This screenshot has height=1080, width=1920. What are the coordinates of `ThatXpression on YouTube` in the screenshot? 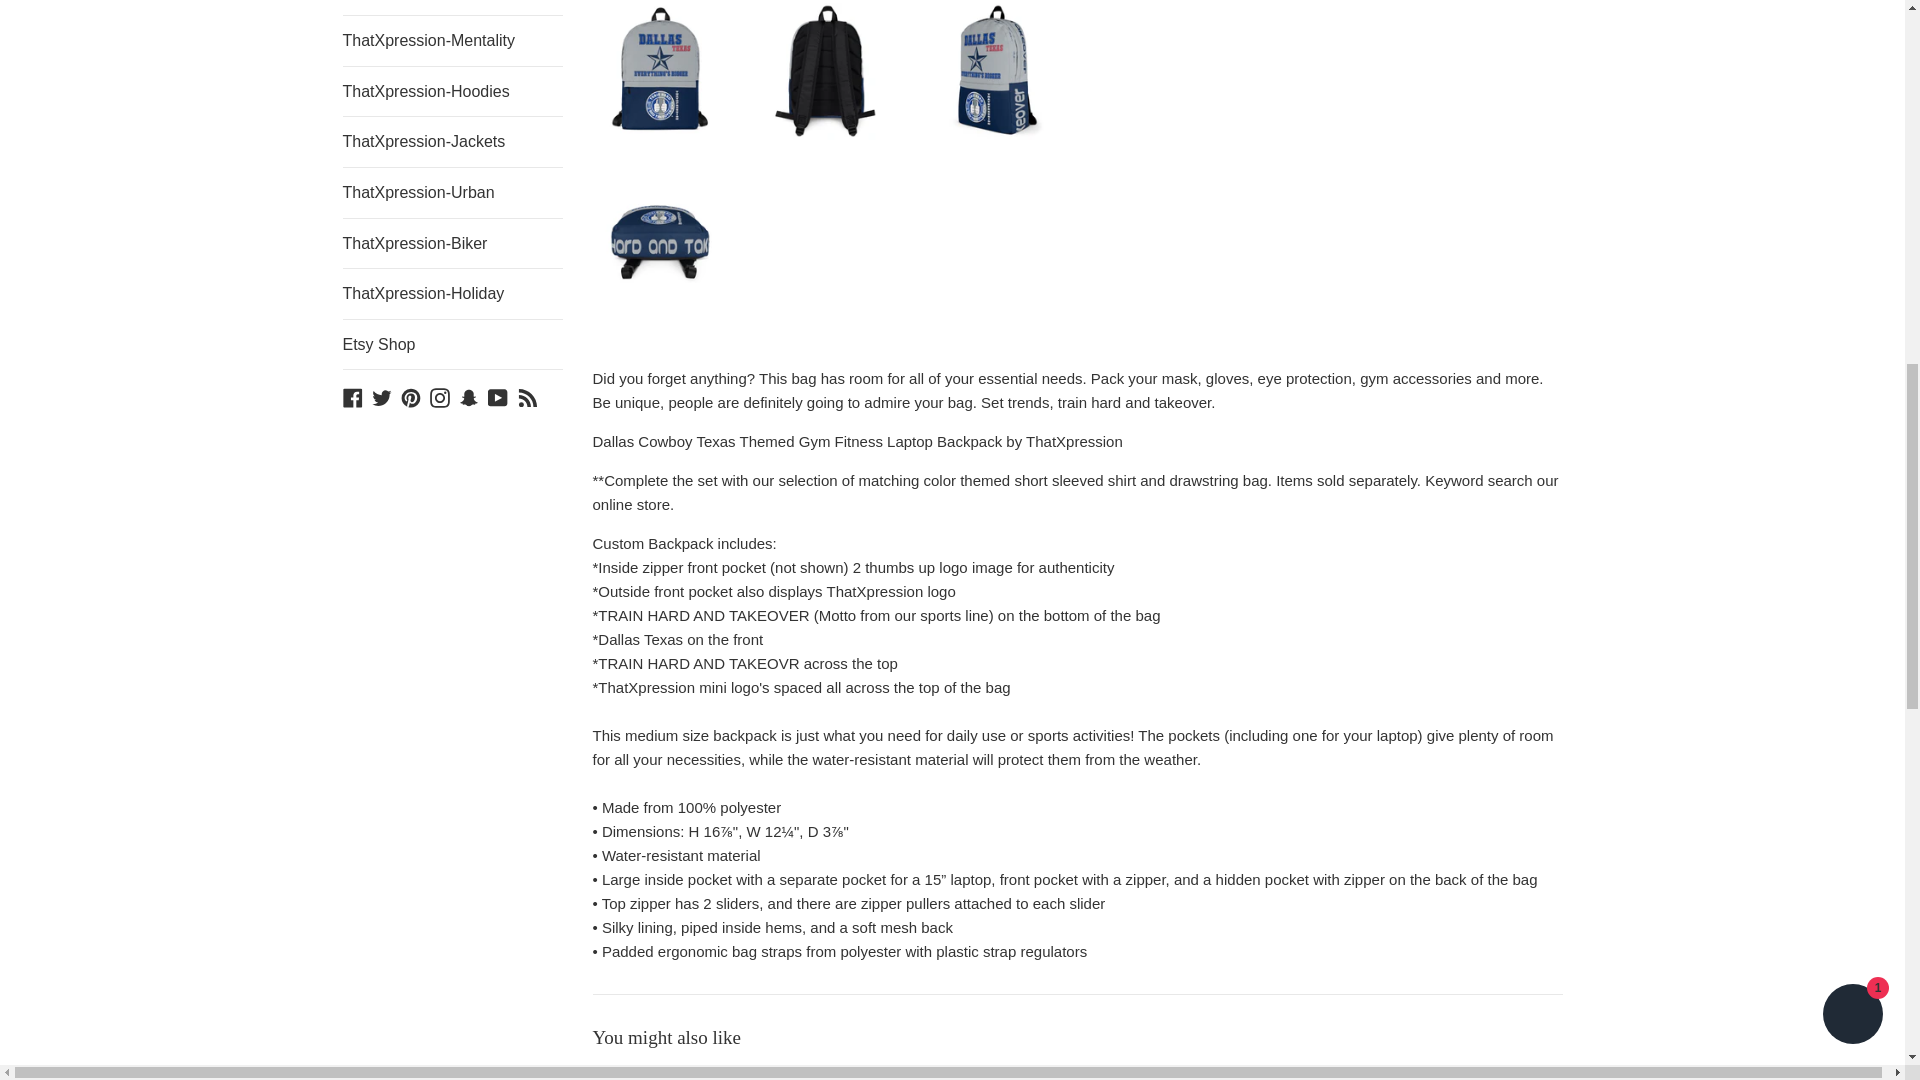 It's located at (498, 396).